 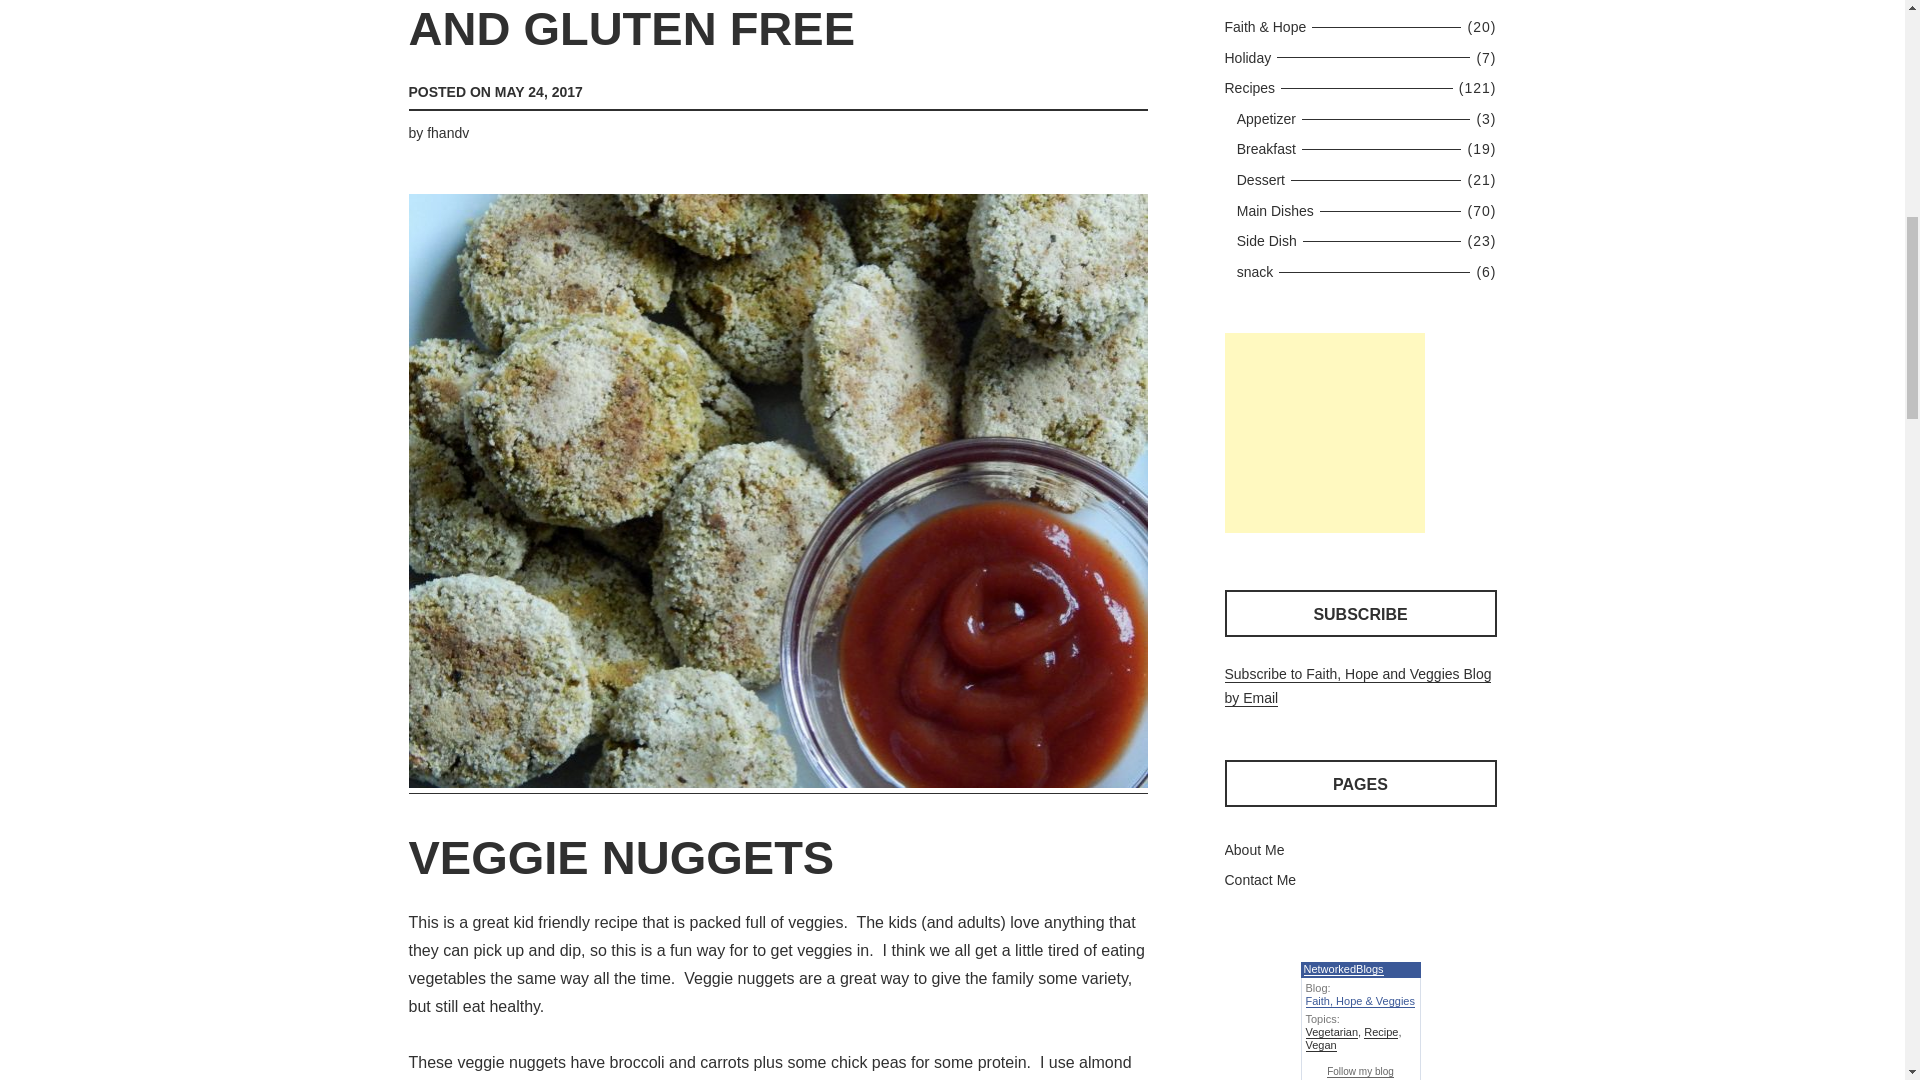 What do you see at coordinates (539, 92) in the screenshot?
I see `MAY 24, 2017` at bounding box center [539, 92].